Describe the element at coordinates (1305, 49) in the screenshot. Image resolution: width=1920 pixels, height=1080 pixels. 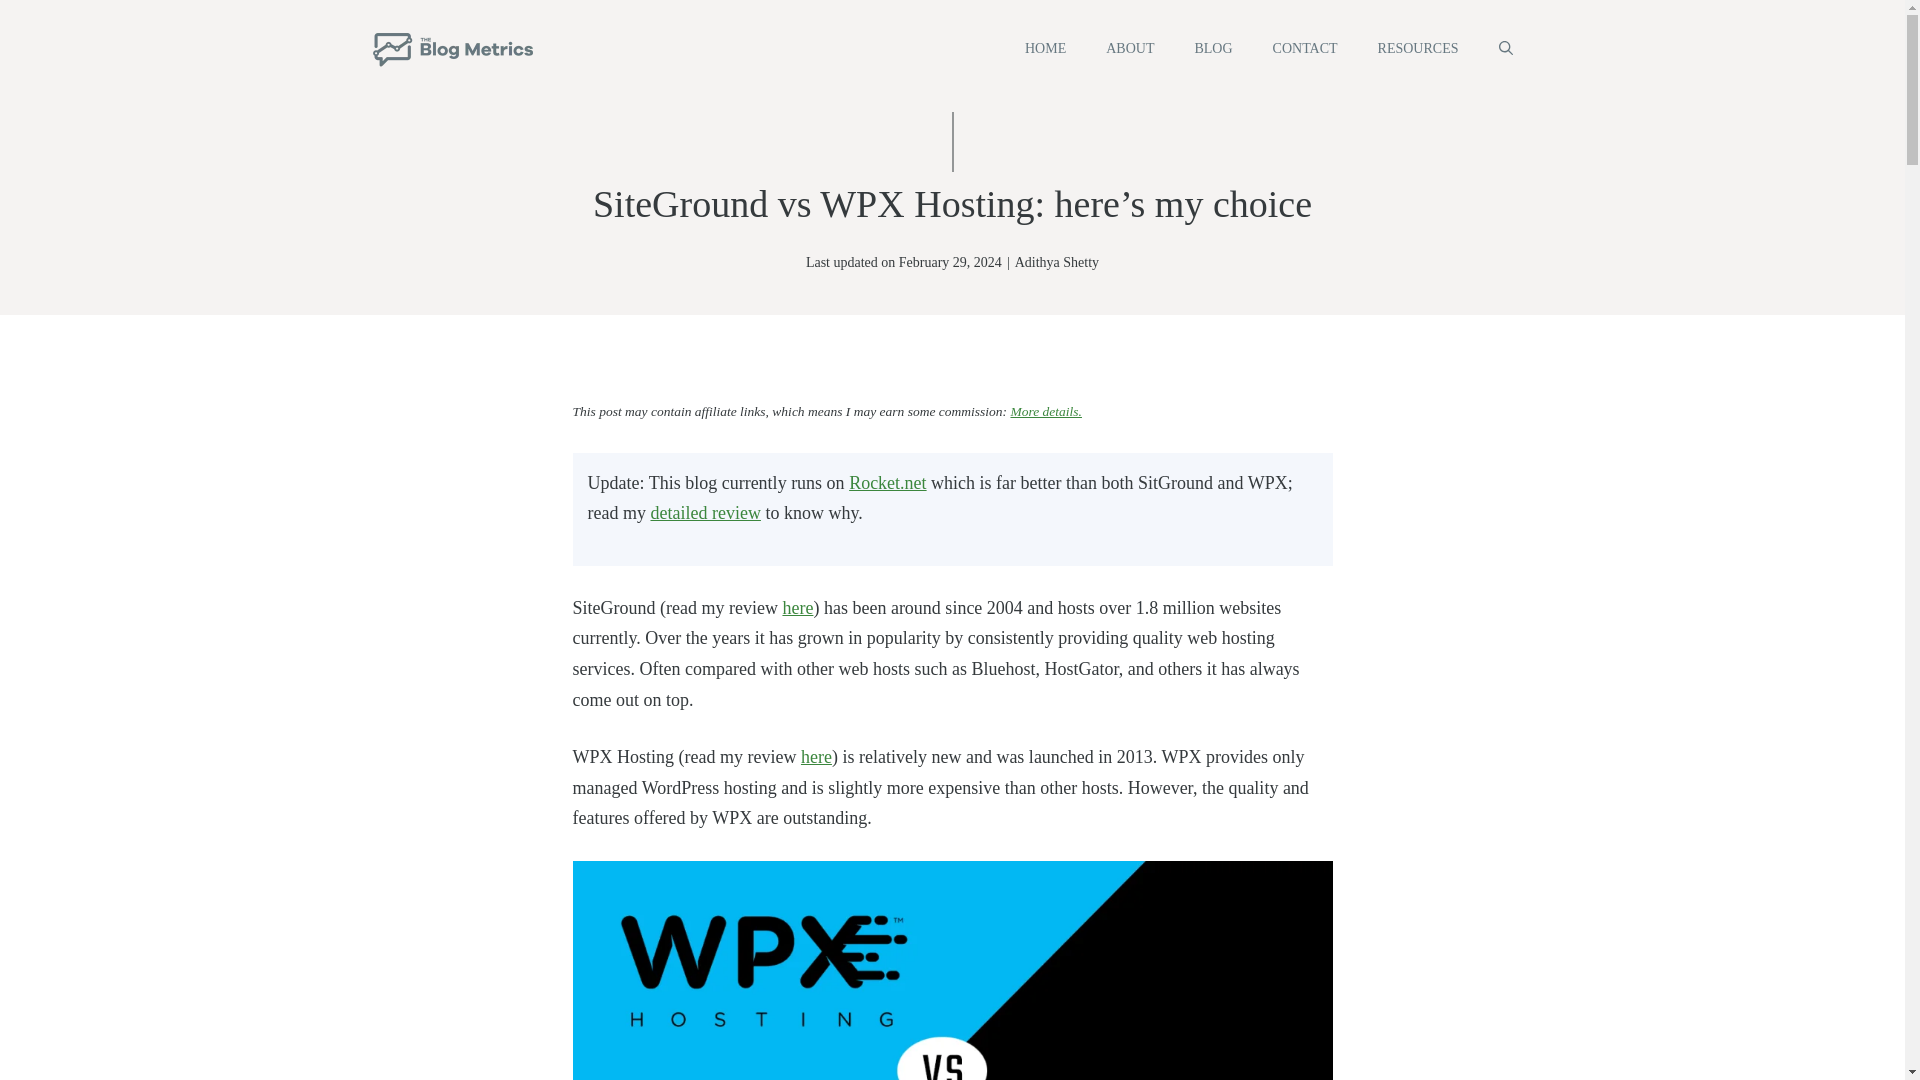
I see `CONTACT` at that location.